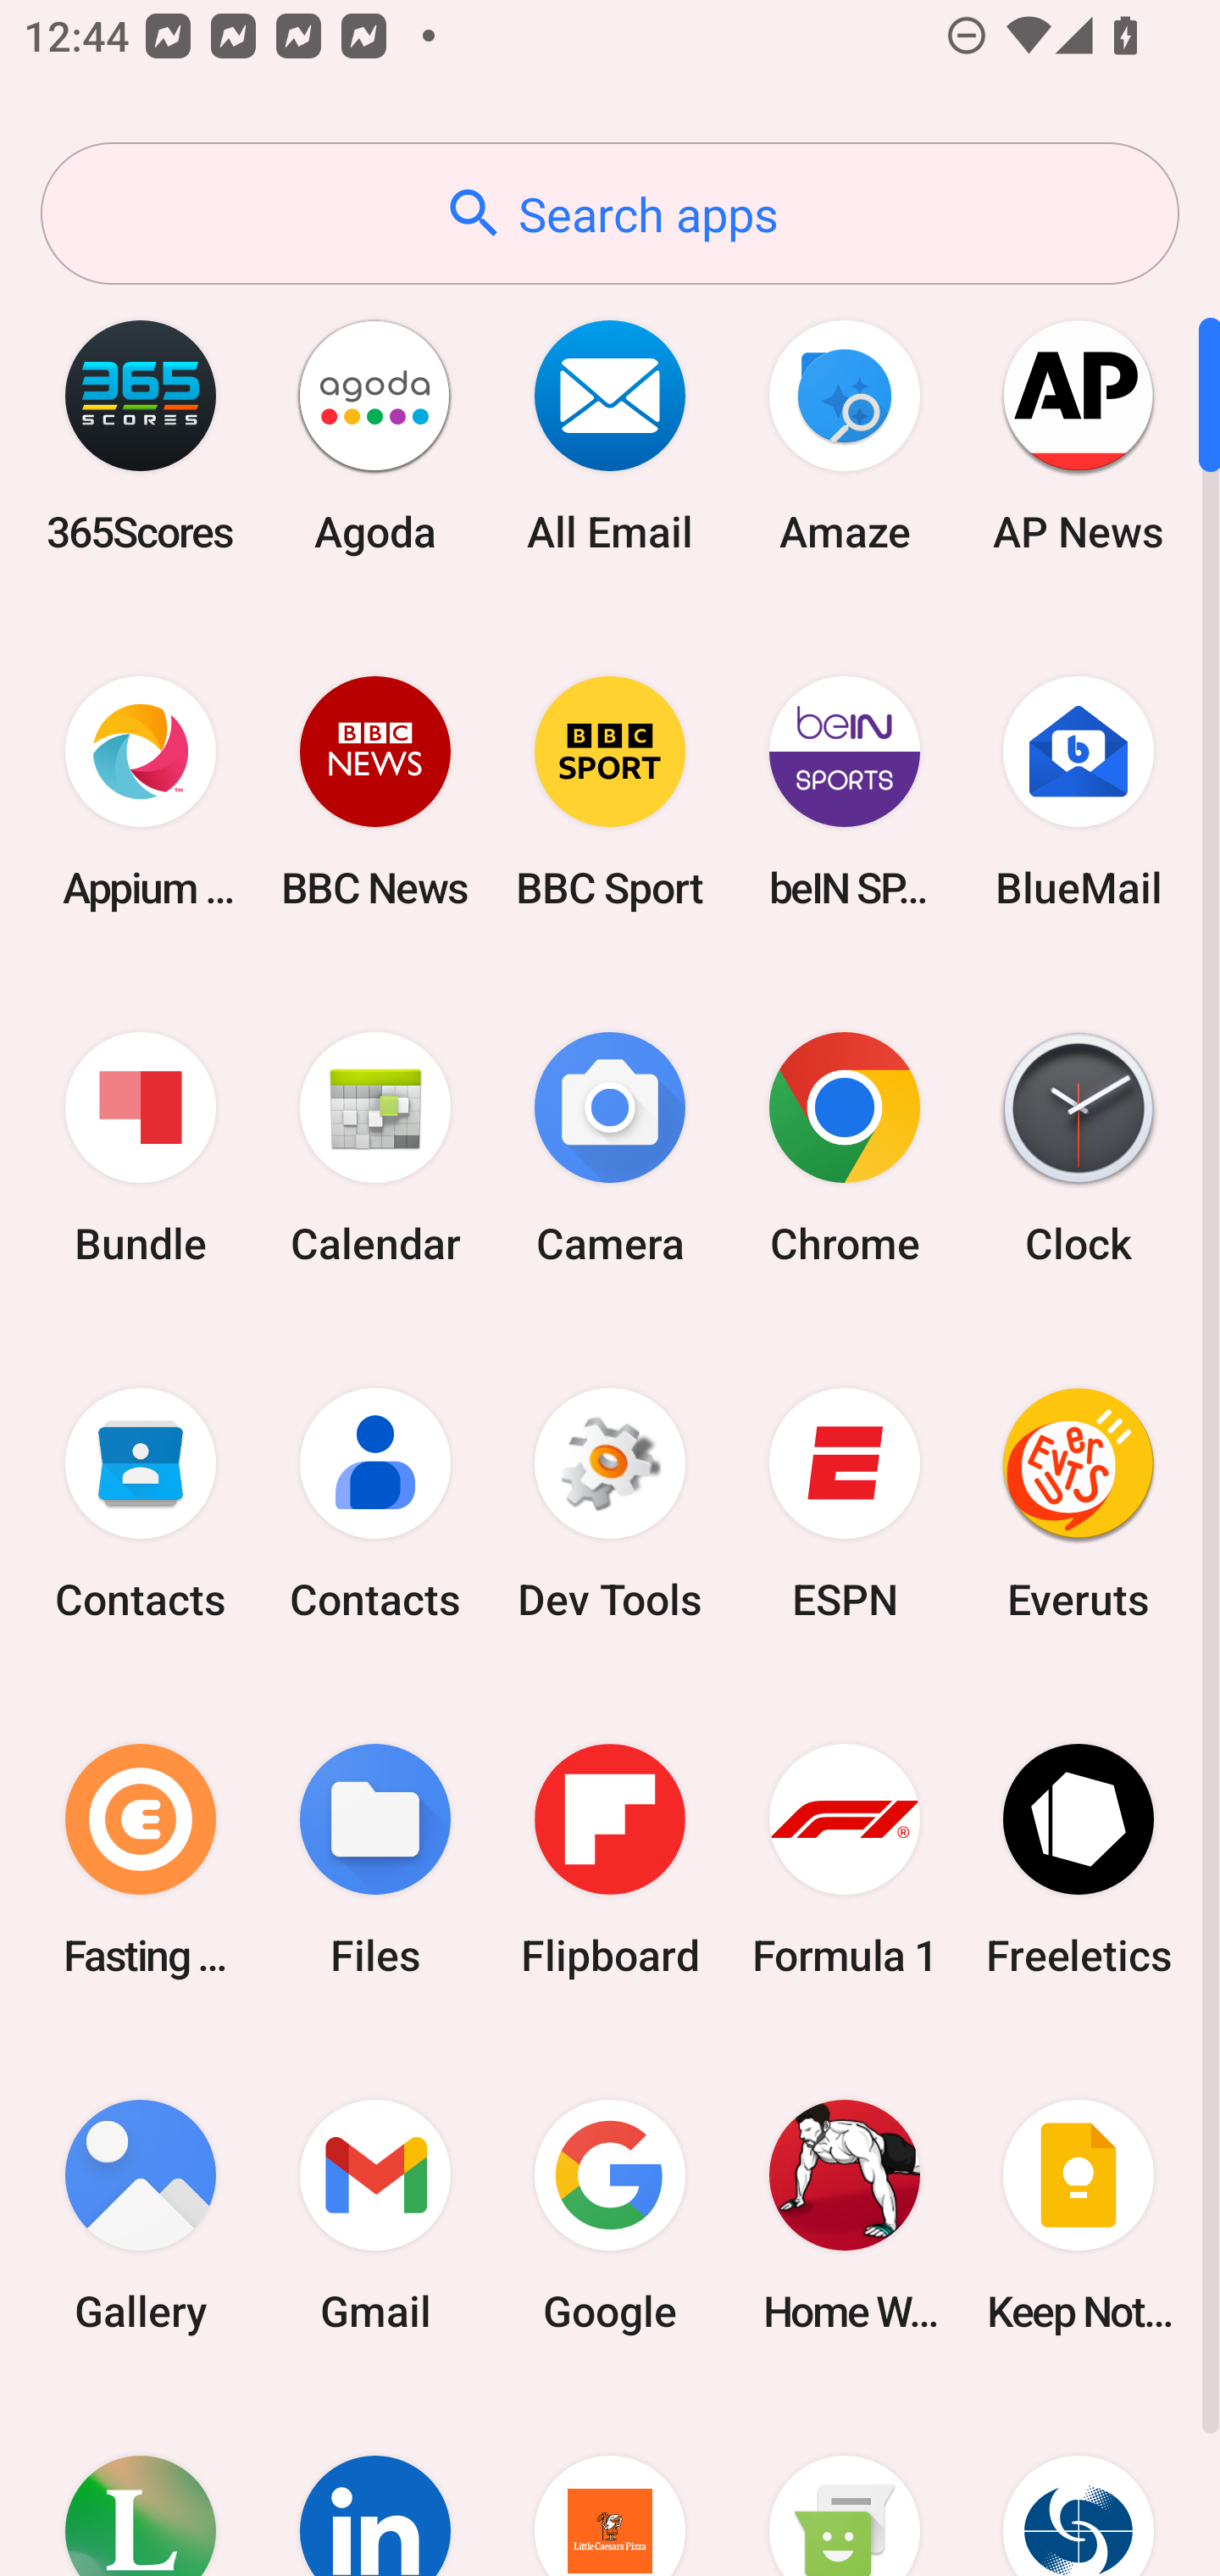  I want to click on ESPN, so click(844, 1504).